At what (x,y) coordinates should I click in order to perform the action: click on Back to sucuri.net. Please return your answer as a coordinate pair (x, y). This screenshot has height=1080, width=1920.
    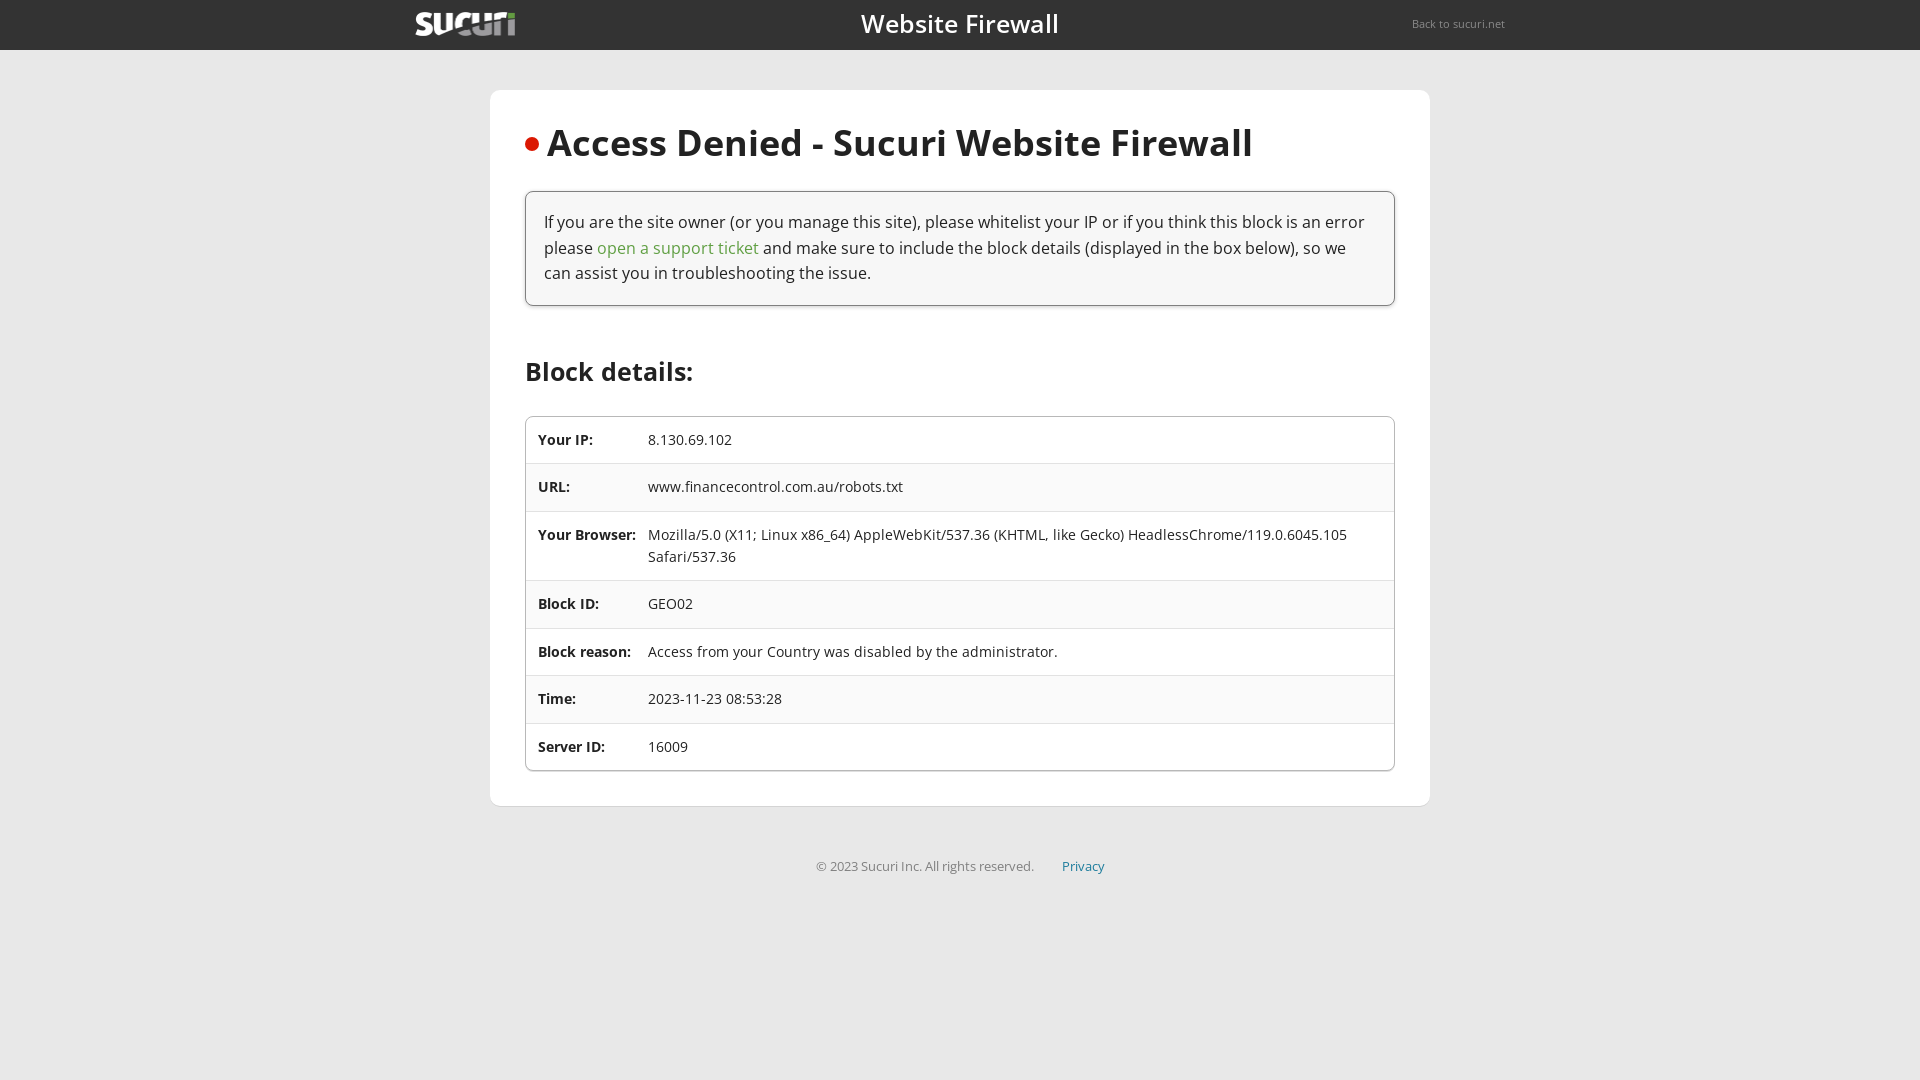
    Looking at the image, I should click on (1458, 24).